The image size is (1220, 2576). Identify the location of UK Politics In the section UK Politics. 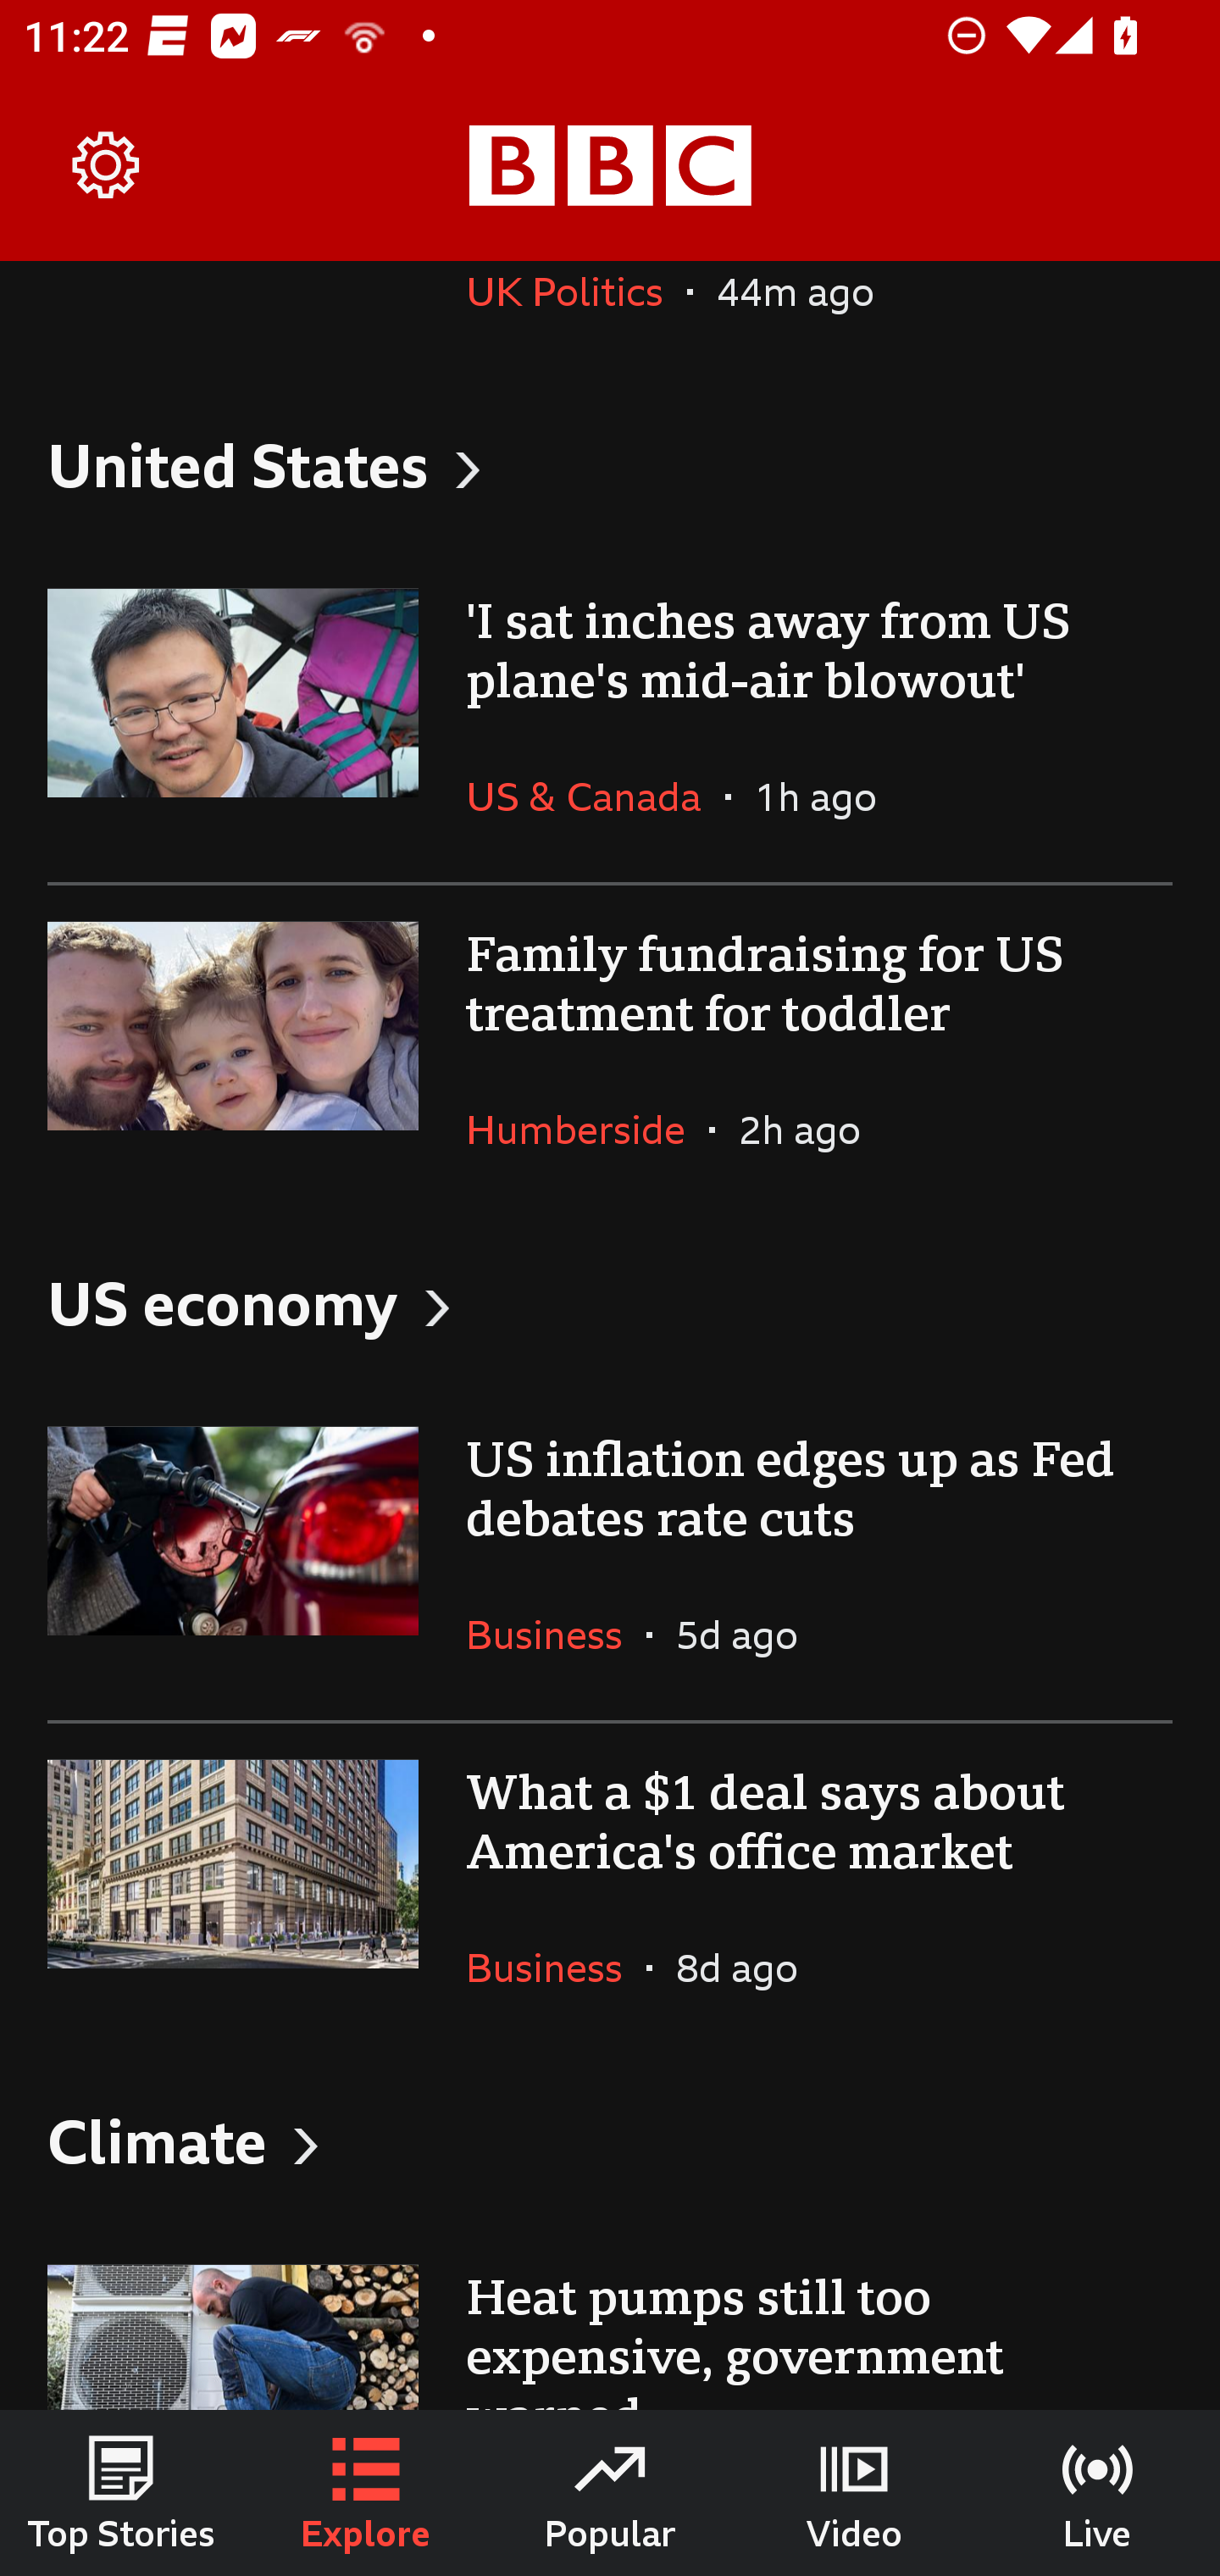
(576, 318).